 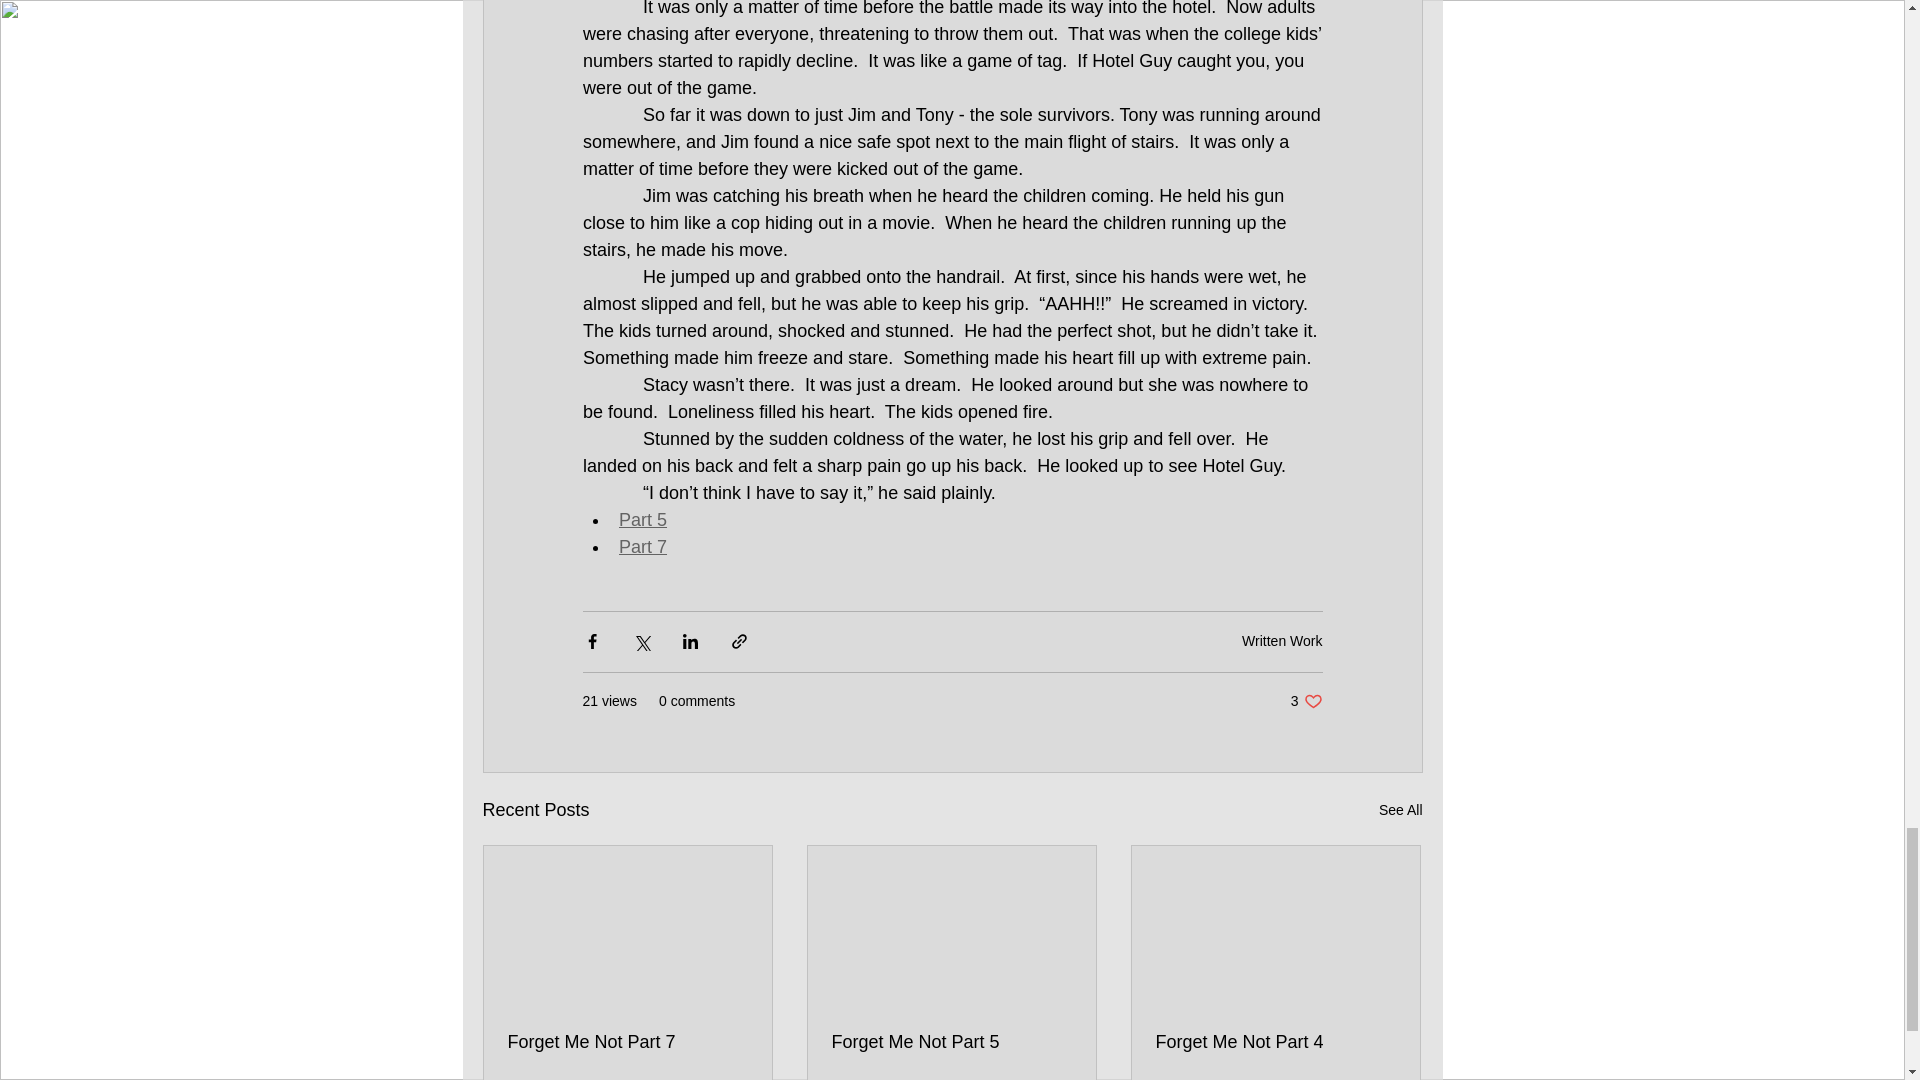 I want to click on Part 5, so click(x=642, y=546).